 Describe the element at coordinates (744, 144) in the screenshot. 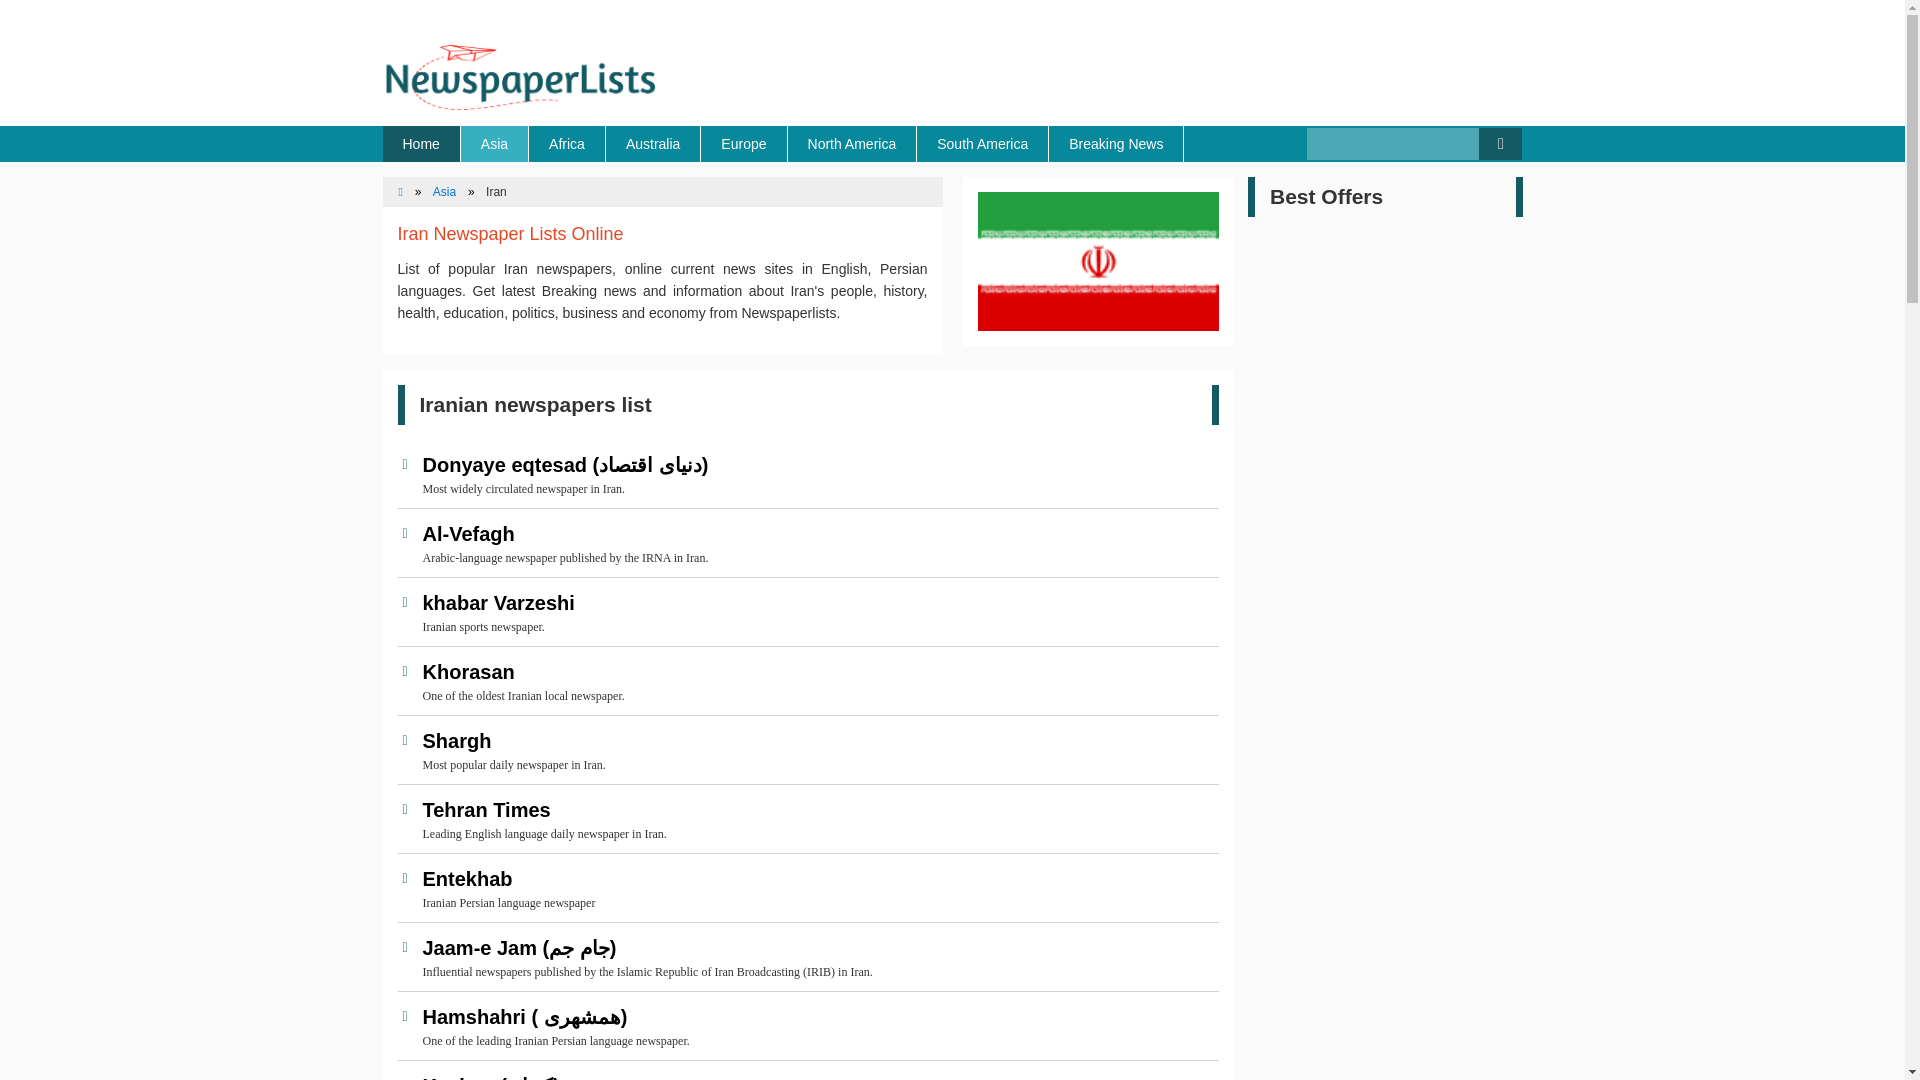

I see `Europe` at that location.